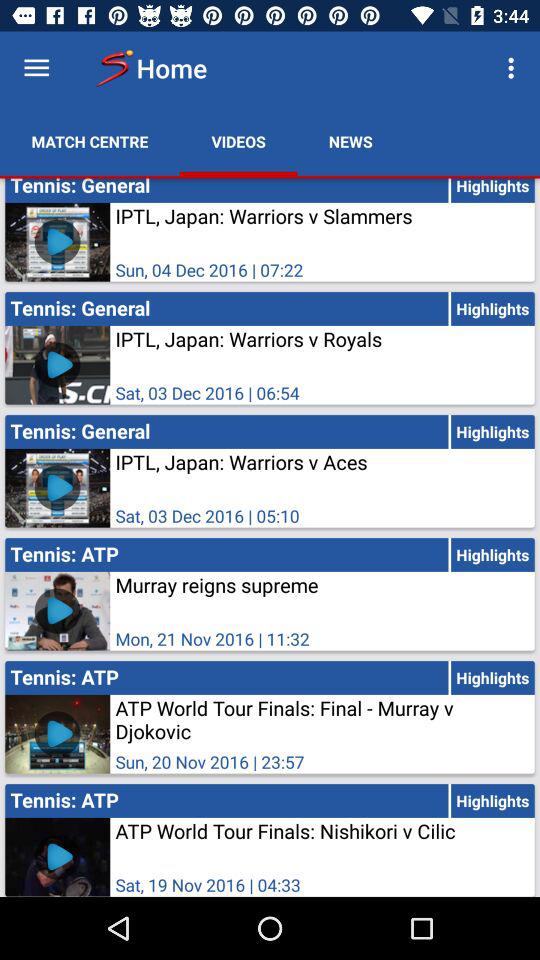  What do you see at coordinates (238, 142) in the screenshot?
I see `launch the icon next to match centre item` at bounding box center [238, 142].